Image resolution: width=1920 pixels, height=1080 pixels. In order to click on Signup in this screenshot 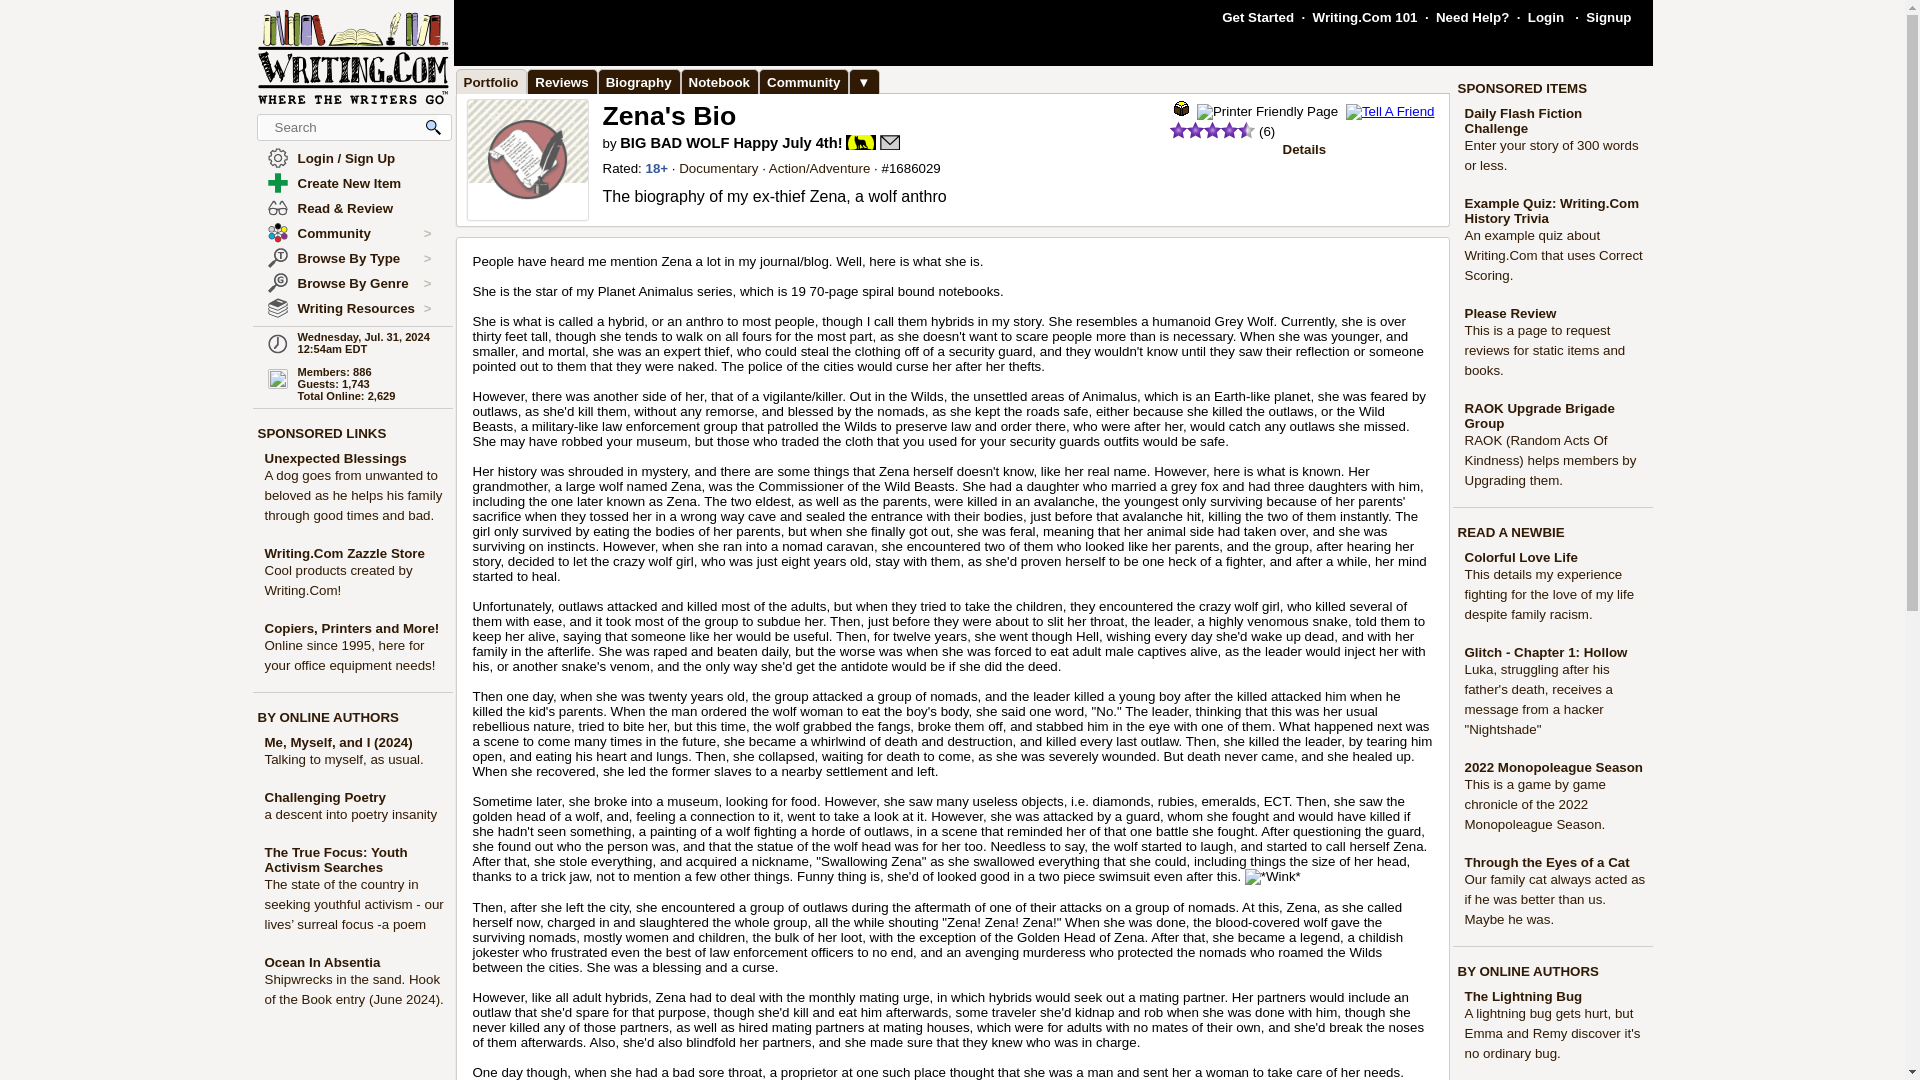, I will do `click(1608, 16)`.